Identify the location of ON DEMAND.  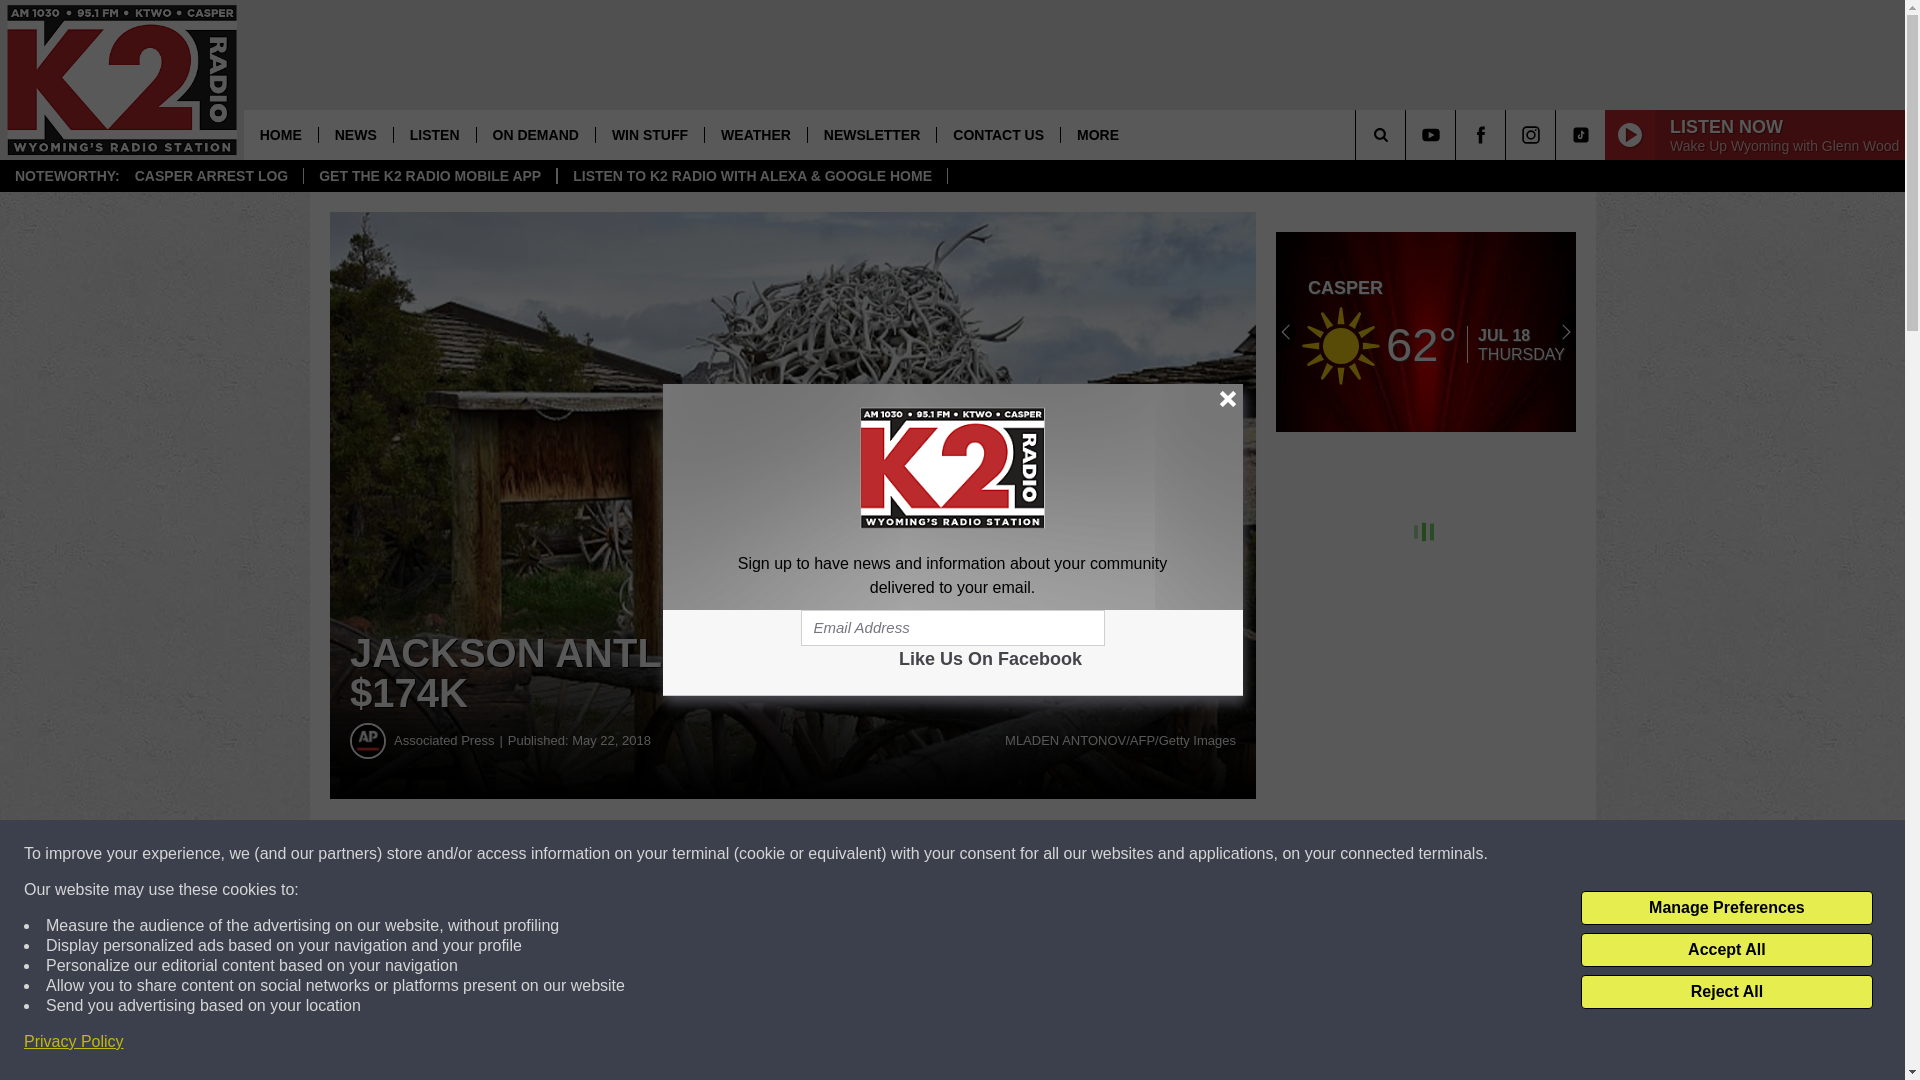
(536, 134).